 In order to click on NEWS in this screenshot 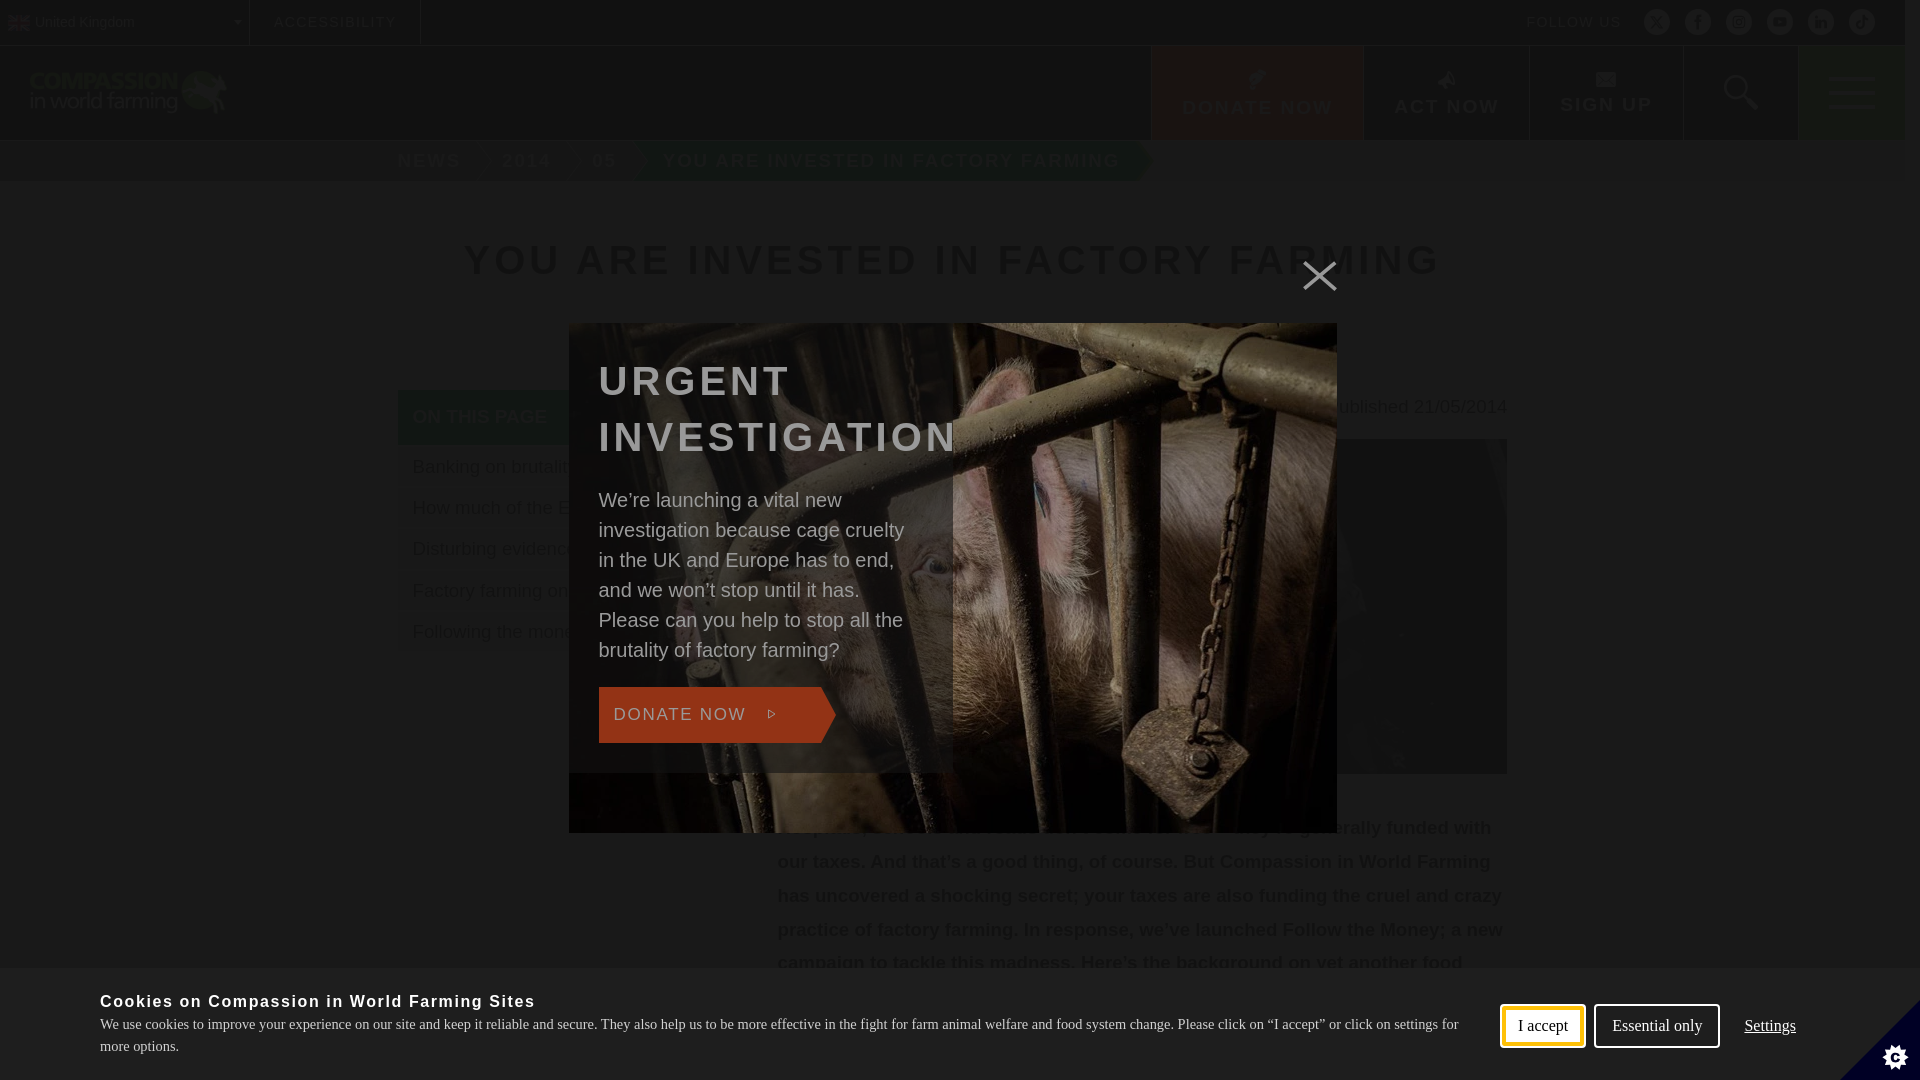, I will do `click(422, 161)`.